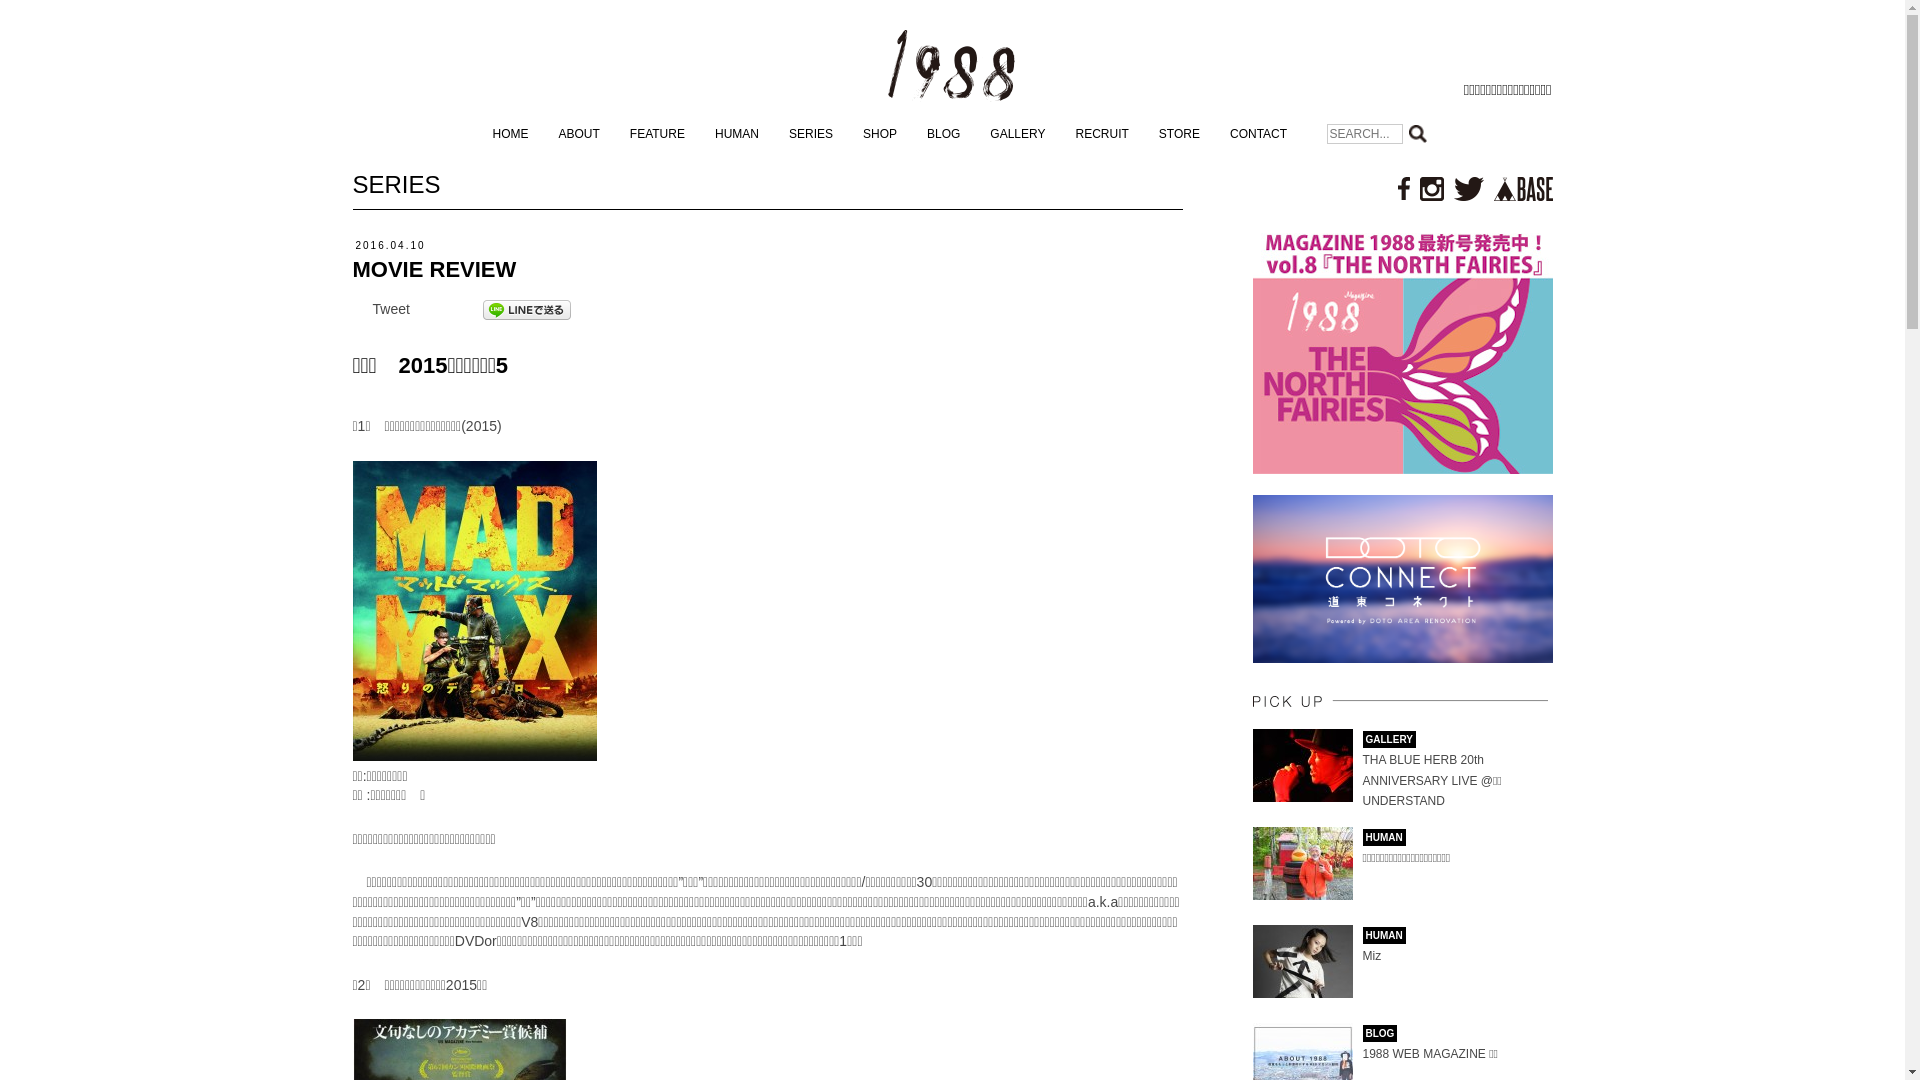  I want to click on HOME, so click(510, 135).